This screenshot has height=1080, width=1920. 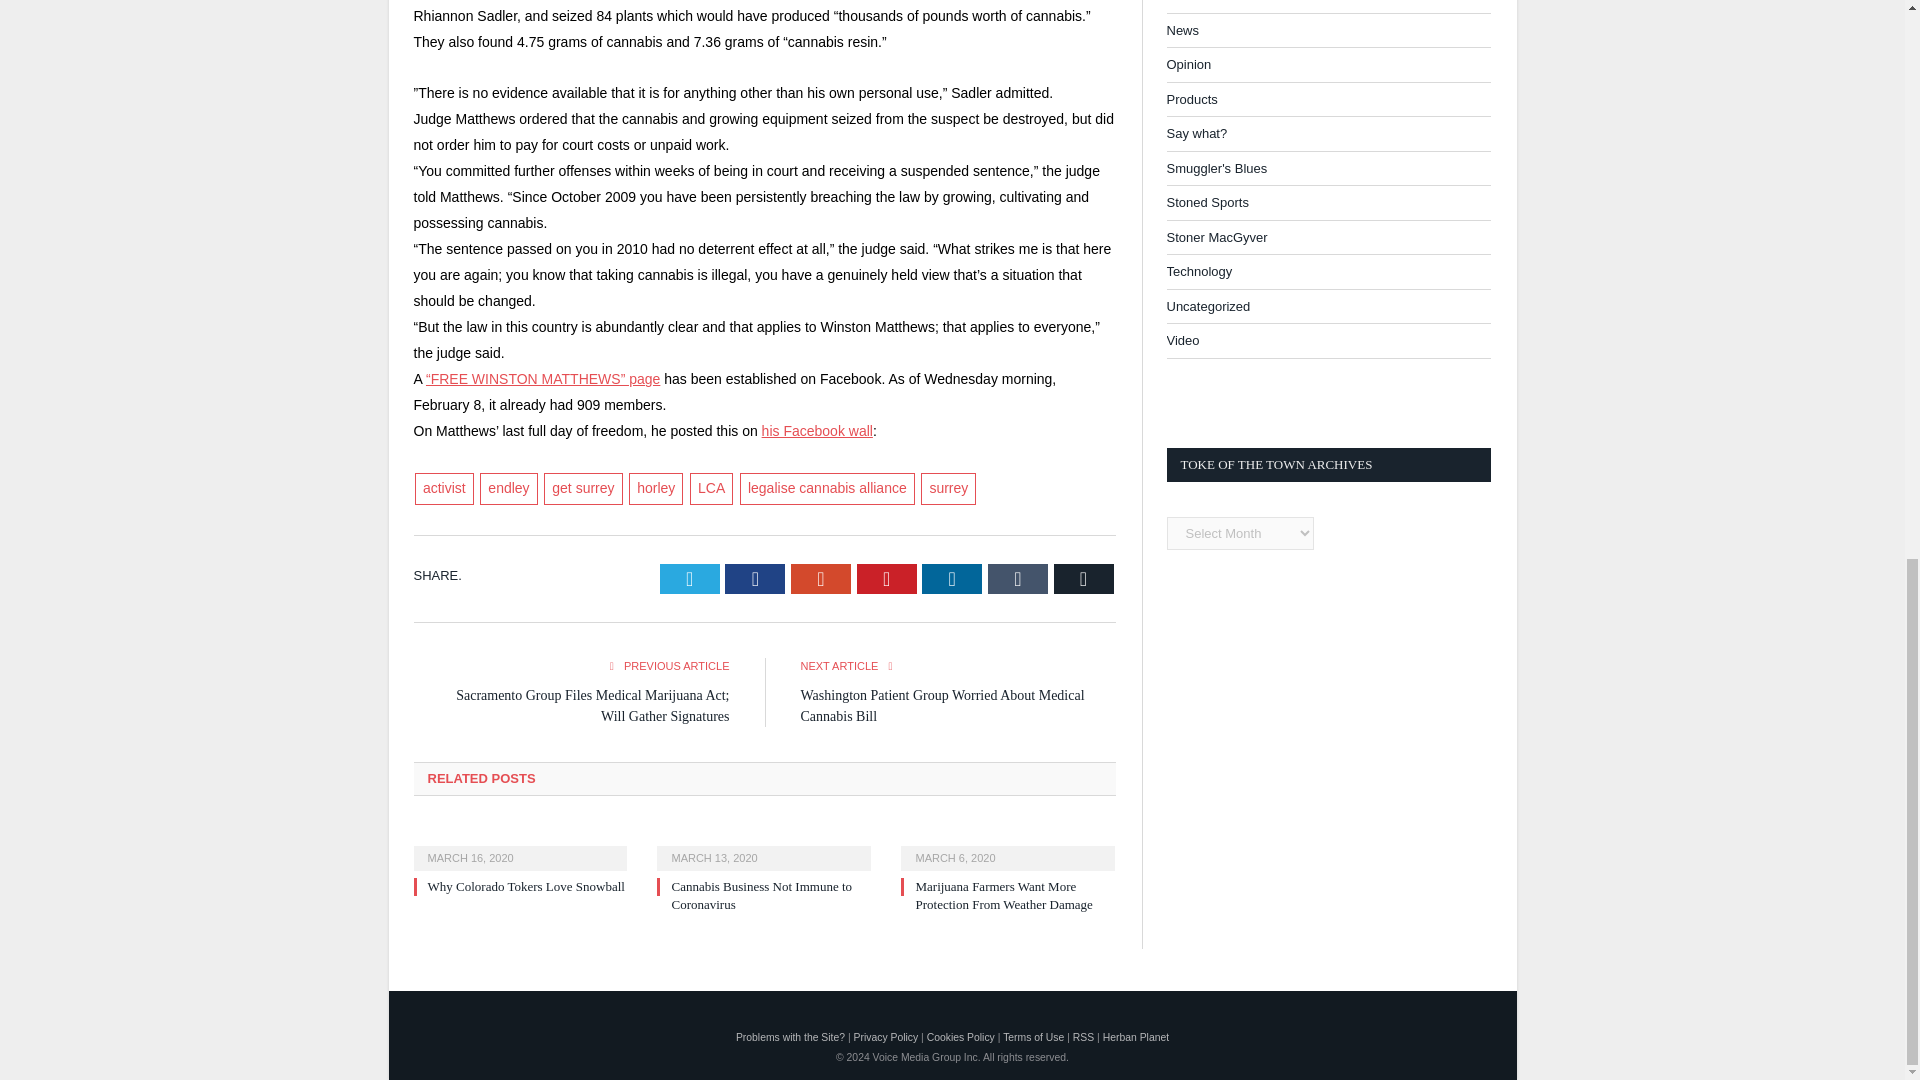 What do you see at coordinates (690, 578) in the screenshot?
I see `Twitter` at bounding box center [690, 578].